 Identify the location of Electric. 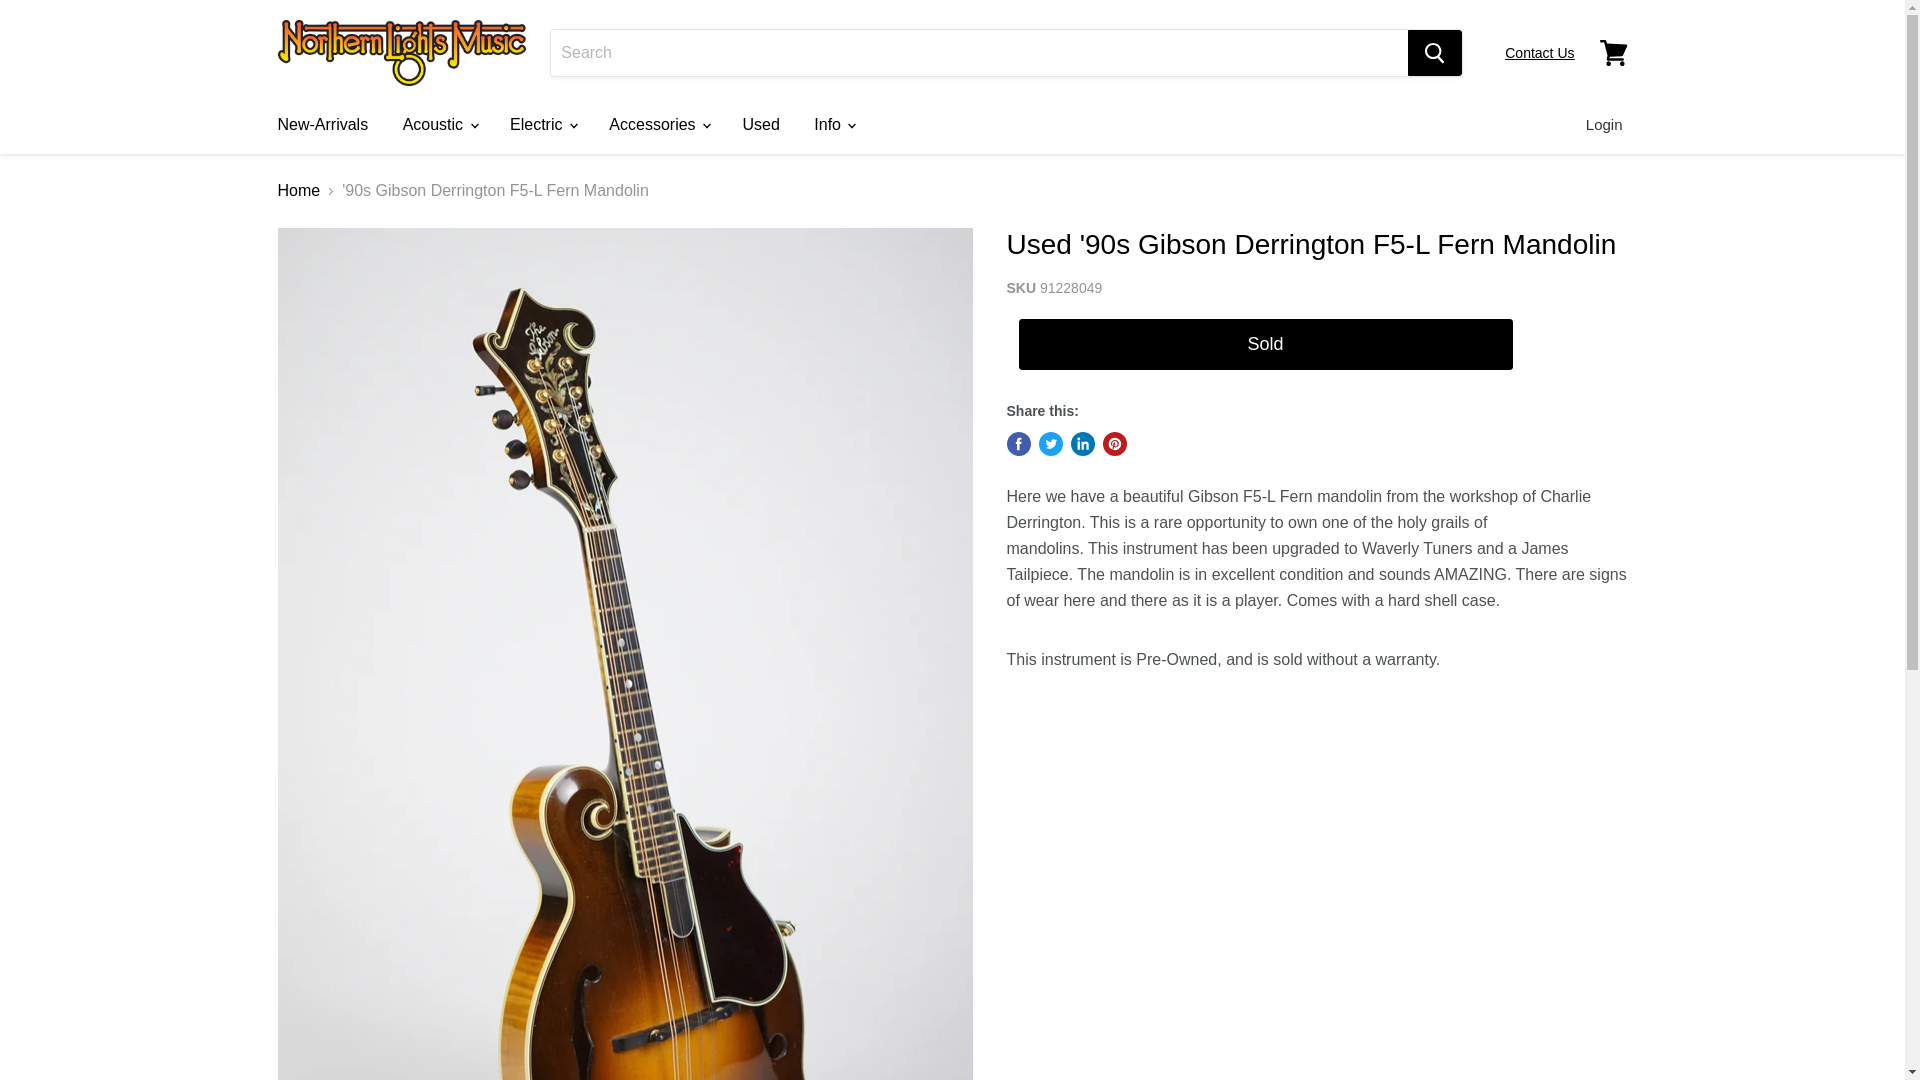
(542, 124).